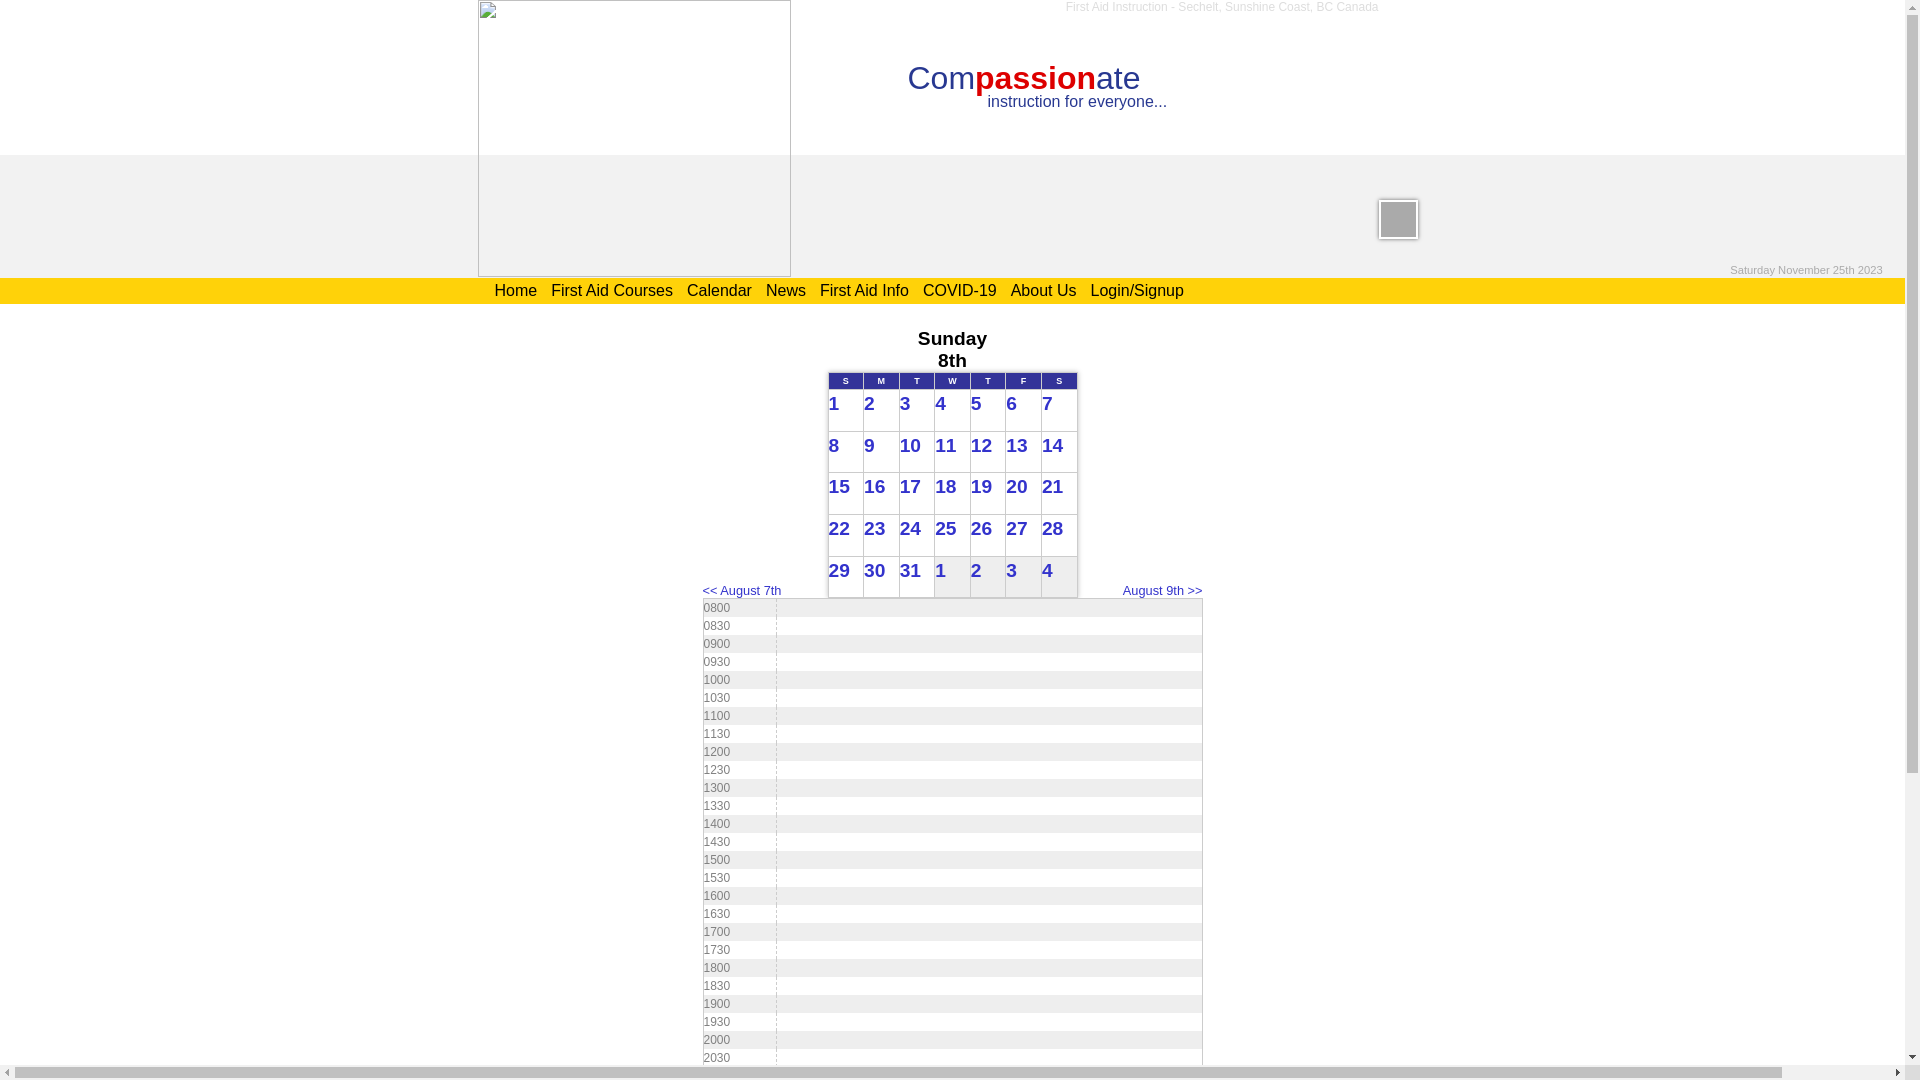 The width and height of the screenshot is (1920, 1080). I want to click on 25, so click(946, 528).